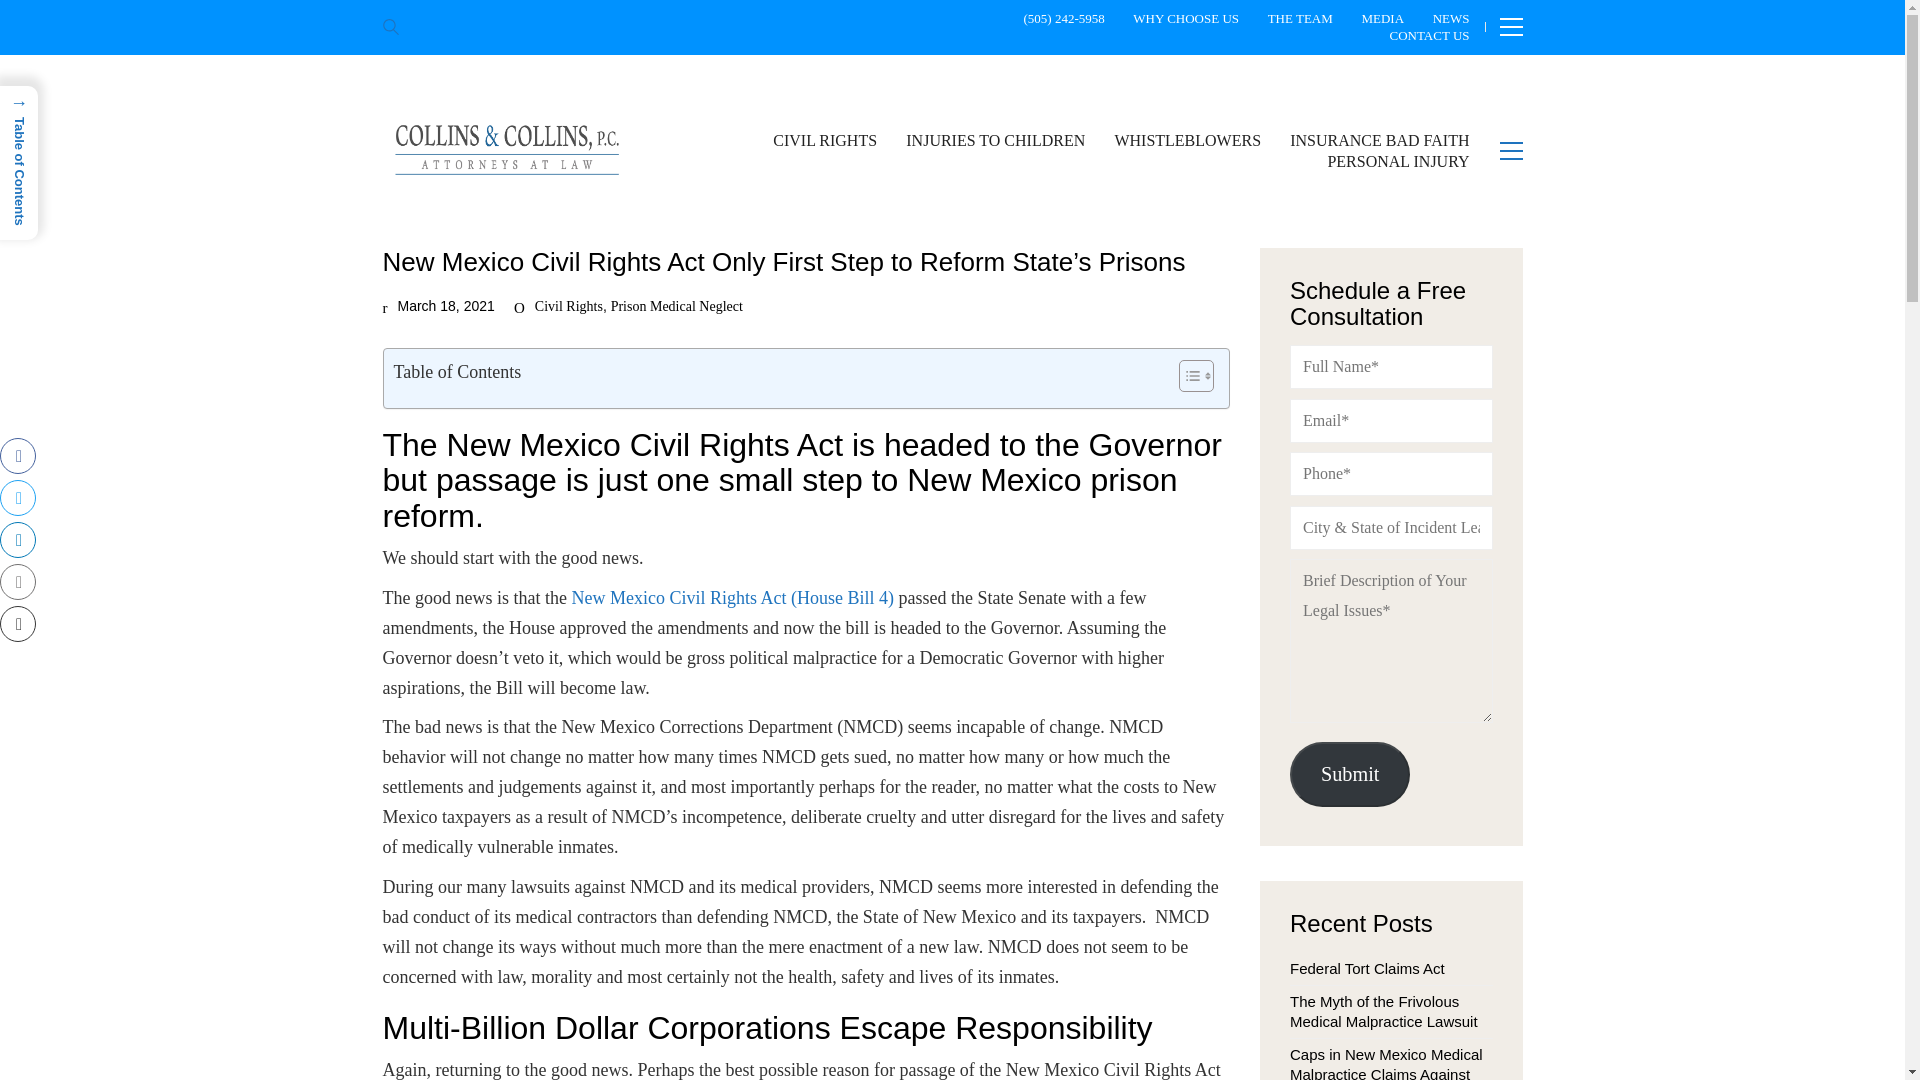 This screenshot has height=1080, width=1920. I want to click on INSURANCE BAD FAITH, so click(1379, 140).